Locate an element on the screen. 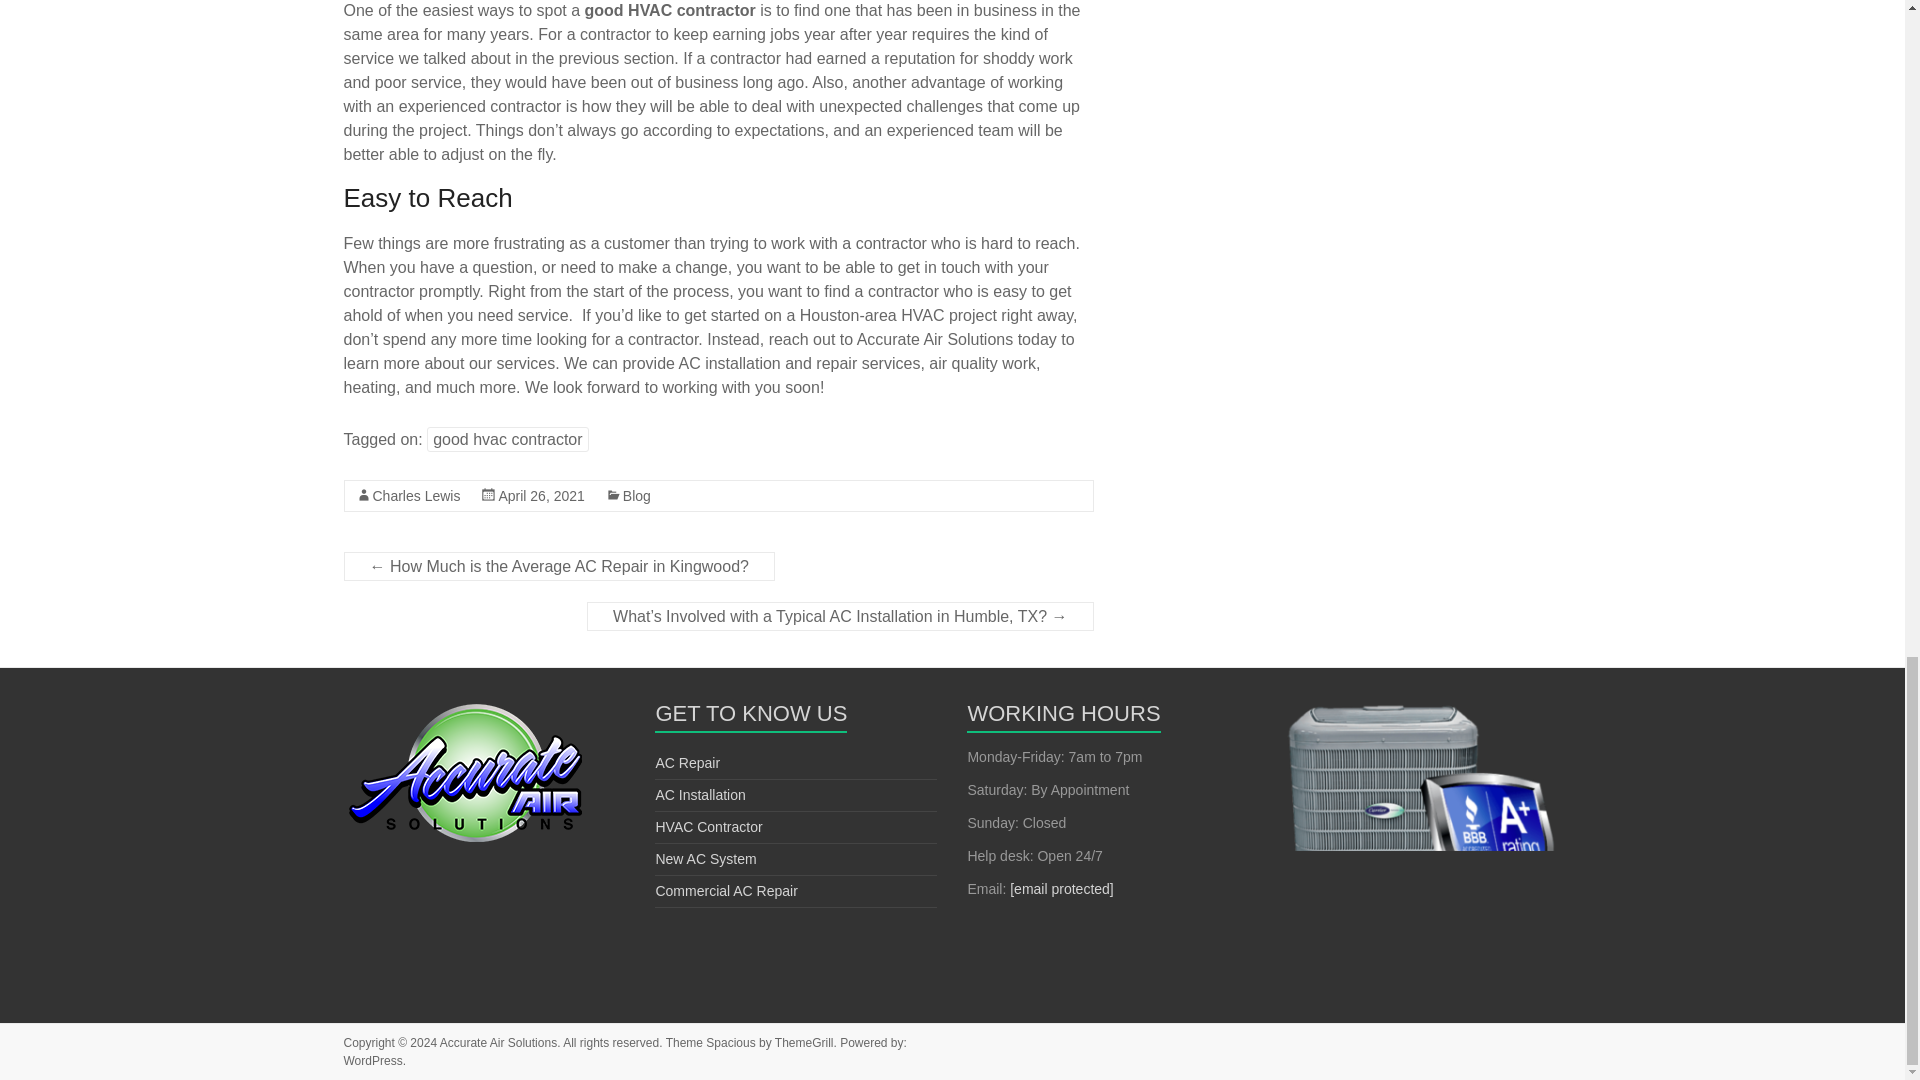  Charles Lewis is located at coordinates (416, 496).